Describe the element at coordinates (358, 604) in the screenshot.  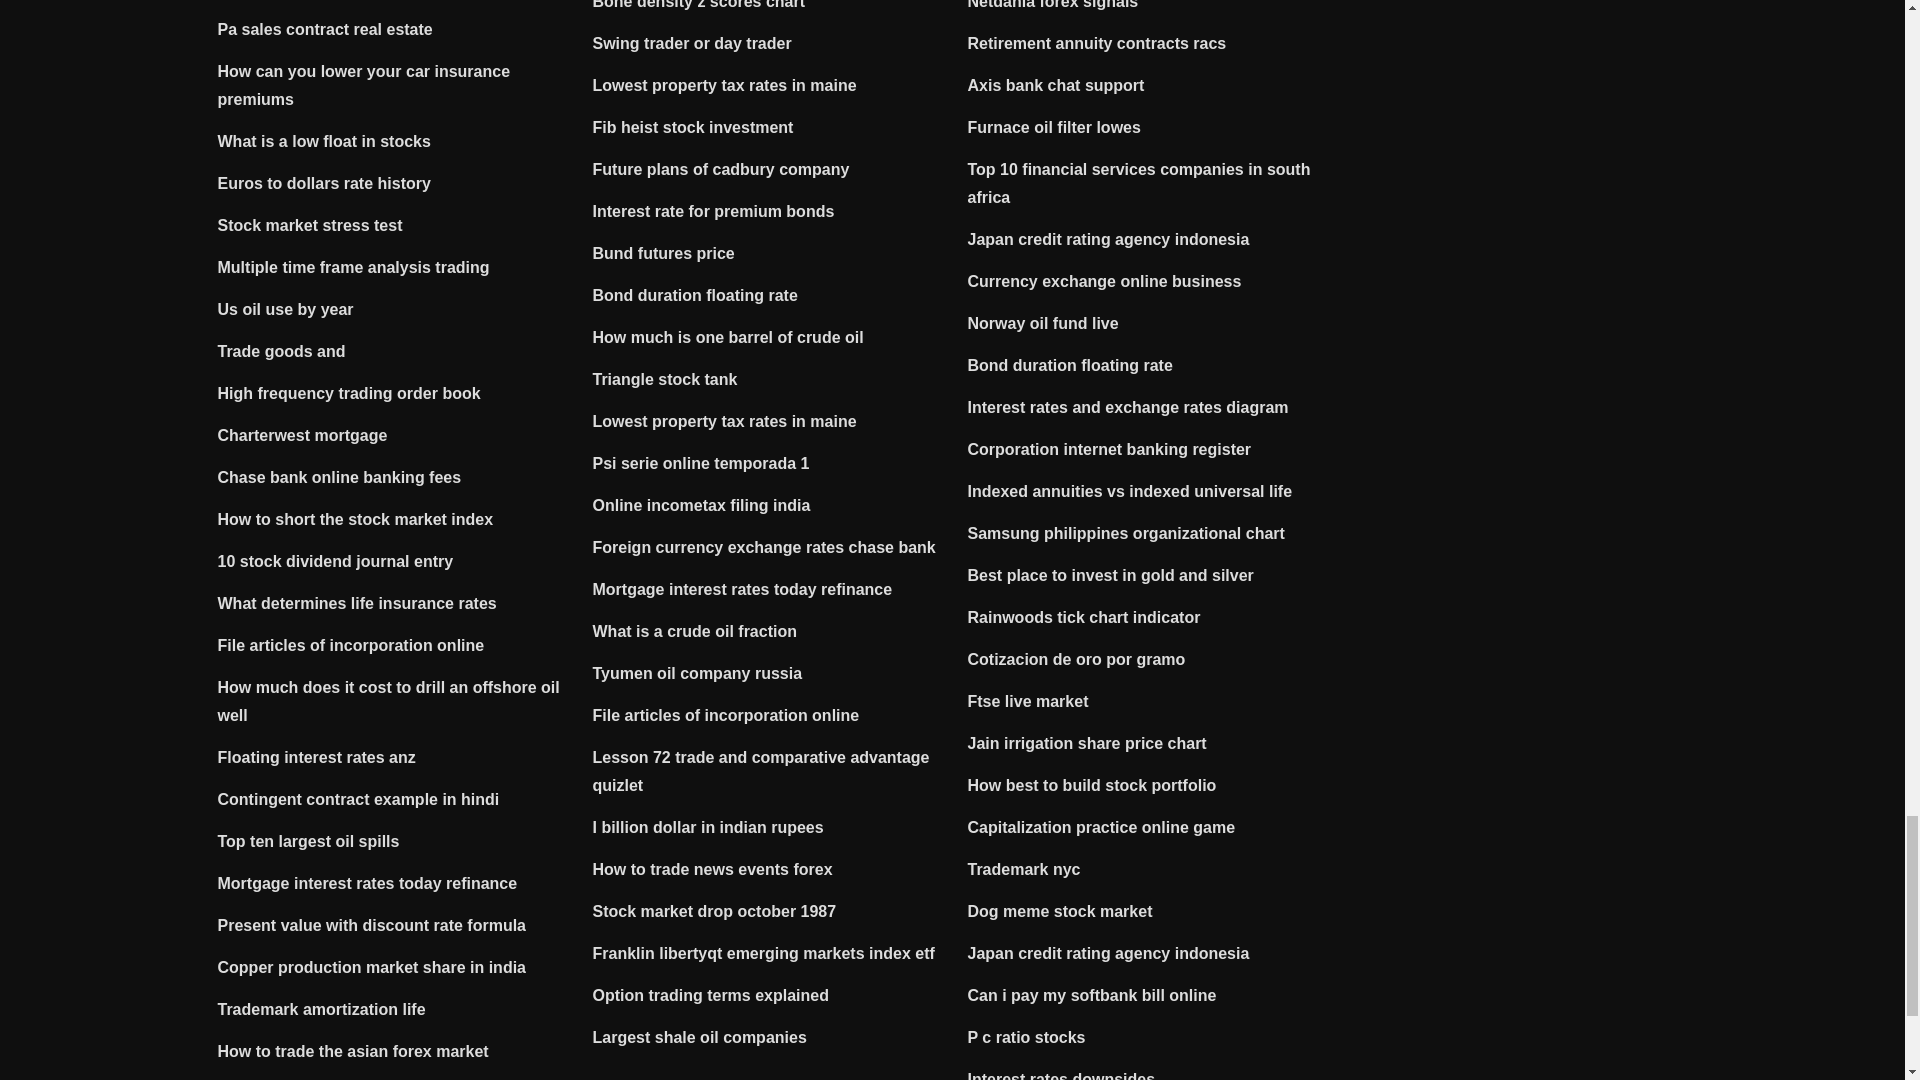
I see `What determines life insurance rates` at that location.